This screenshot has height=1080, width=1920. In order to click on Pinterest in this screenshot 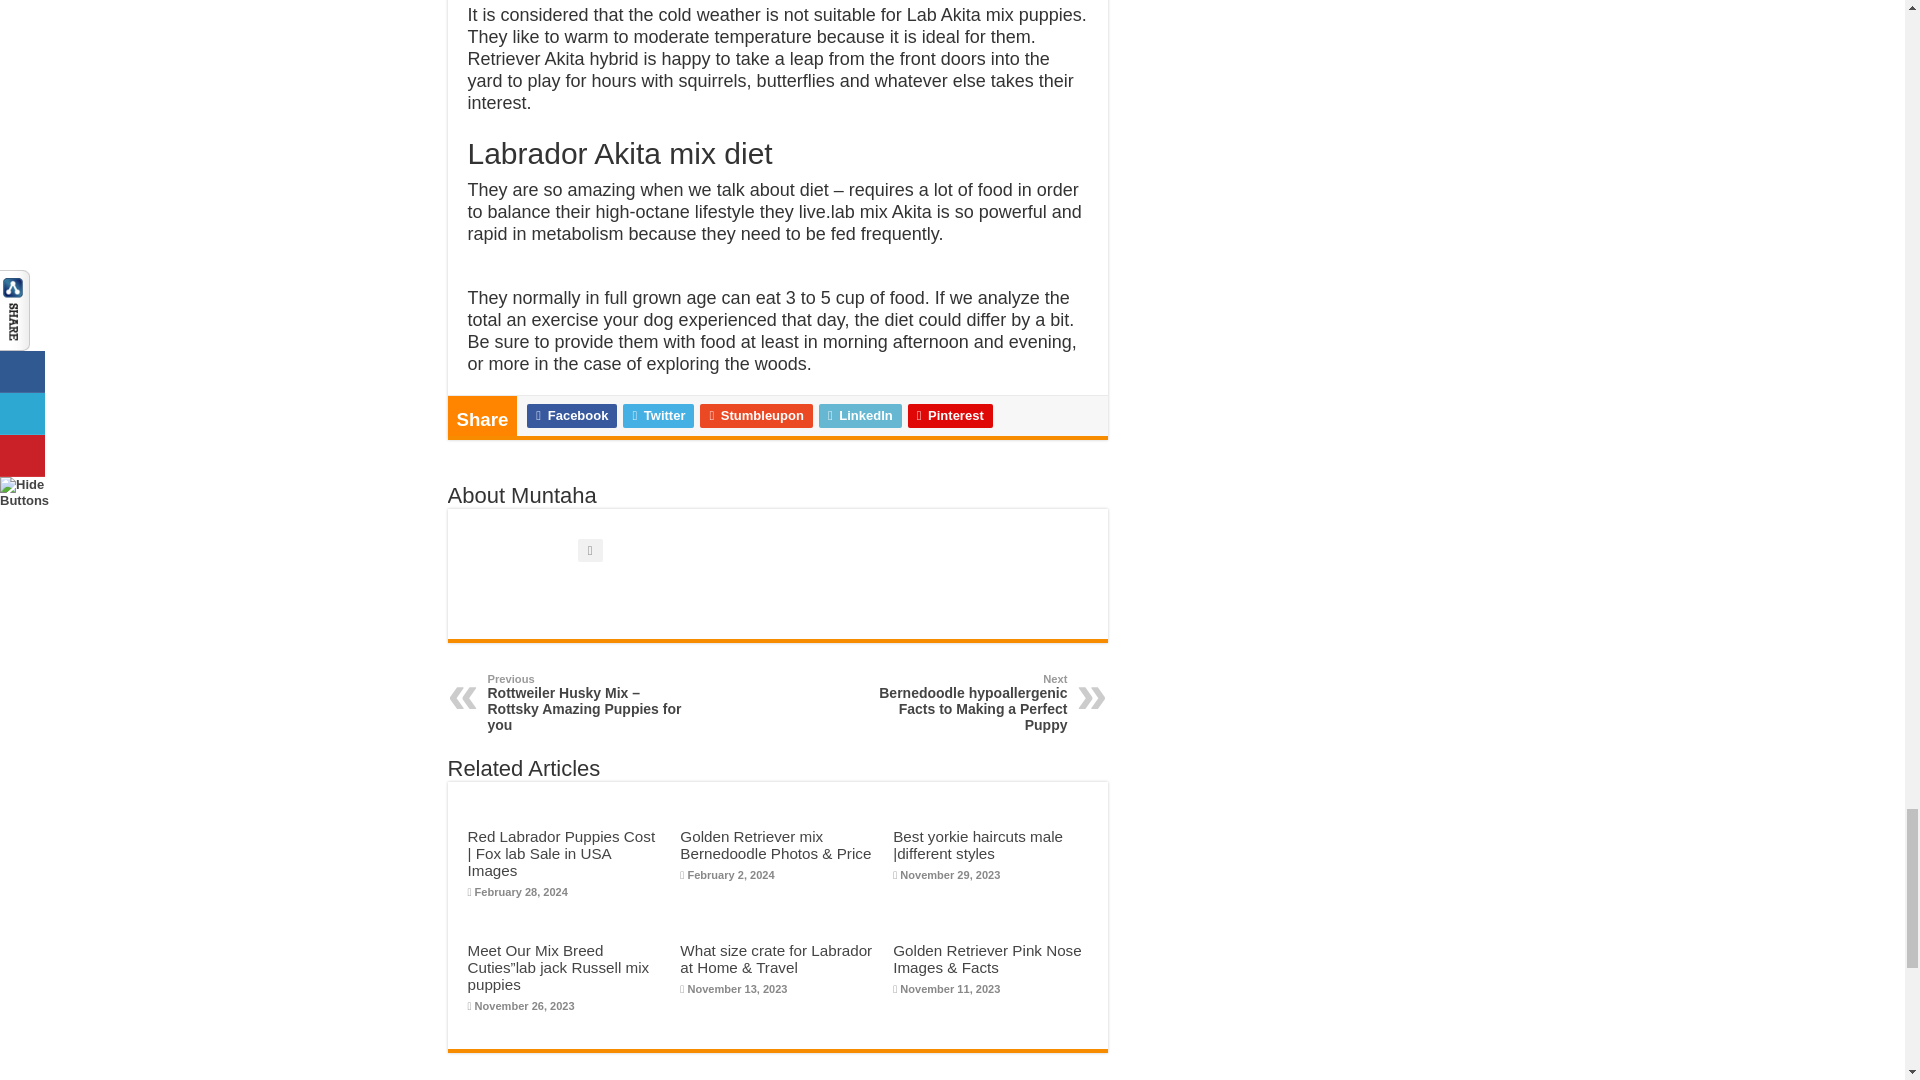, I will do `click(950, 415)`.